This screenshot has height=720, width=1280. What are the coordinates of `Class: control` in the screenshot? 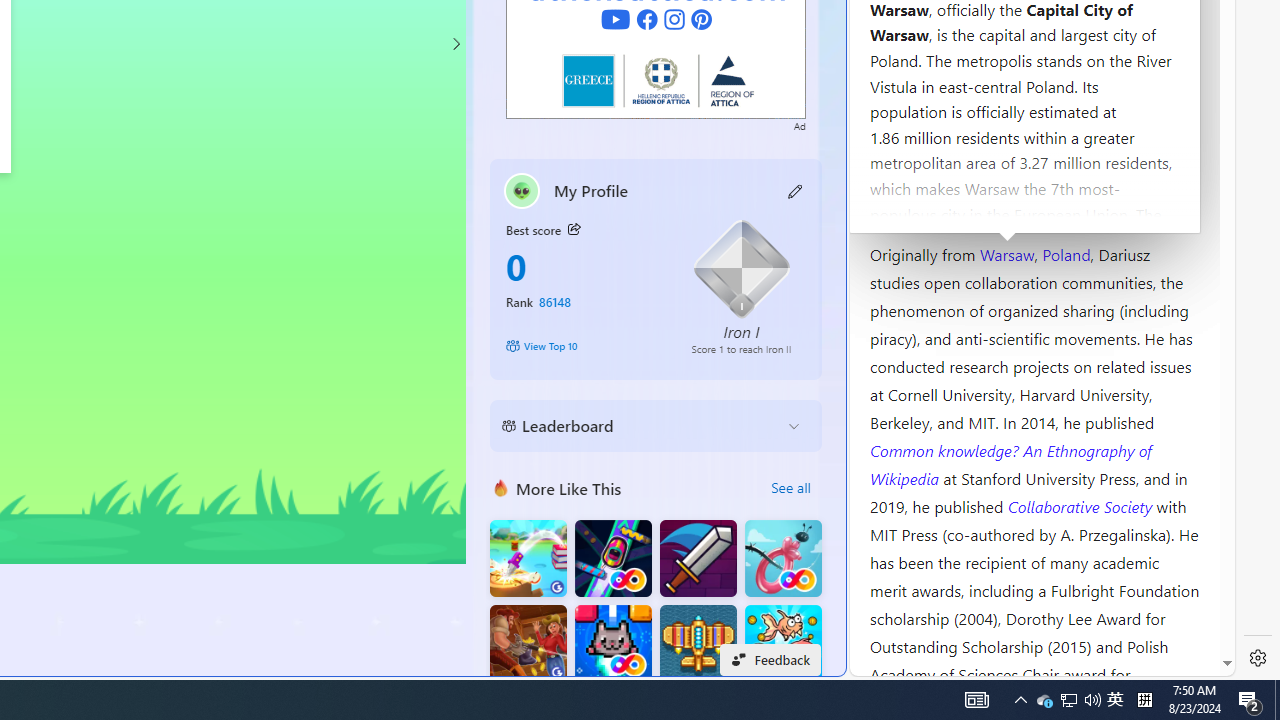 It's located at (455, 44).